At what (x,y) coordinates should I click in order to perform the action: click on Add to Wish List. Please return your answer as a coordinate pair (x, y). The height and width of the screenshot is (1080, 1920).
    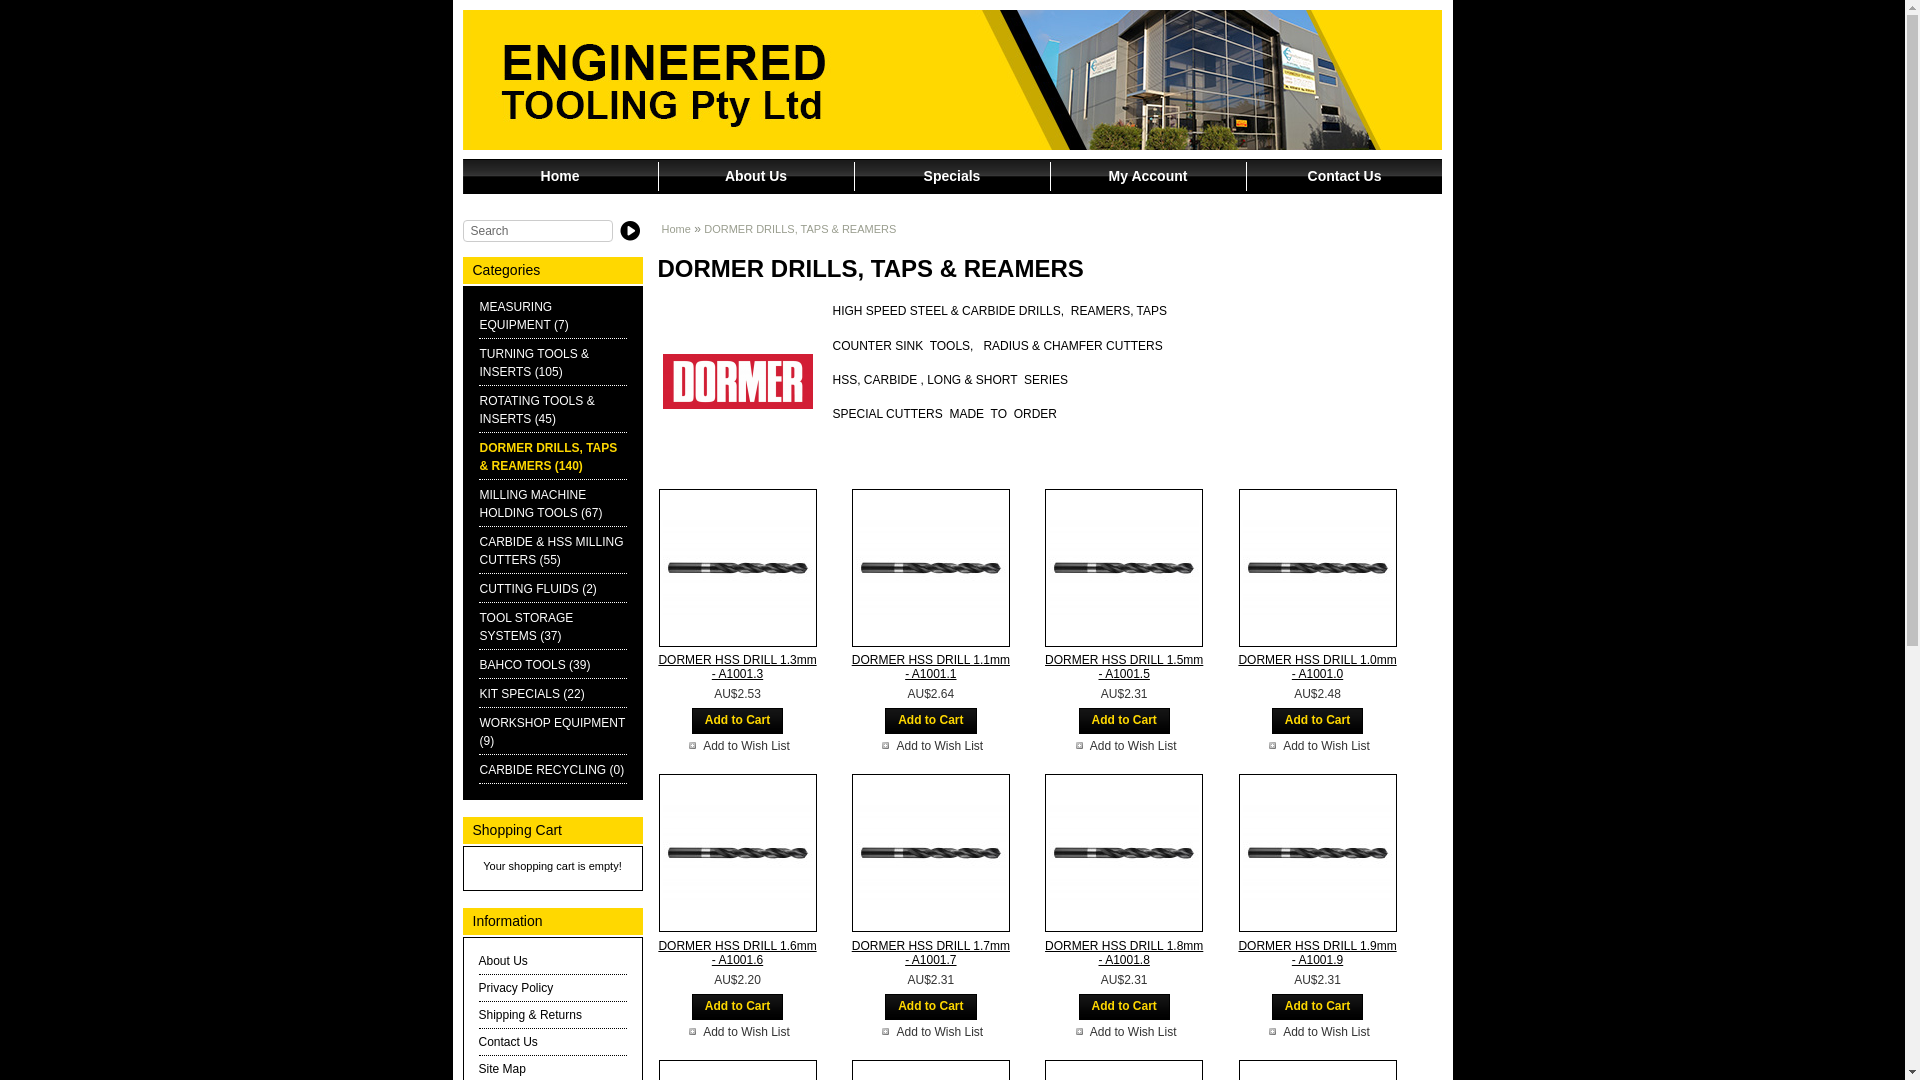
    Looking at the image, I should click on (738, 1032).